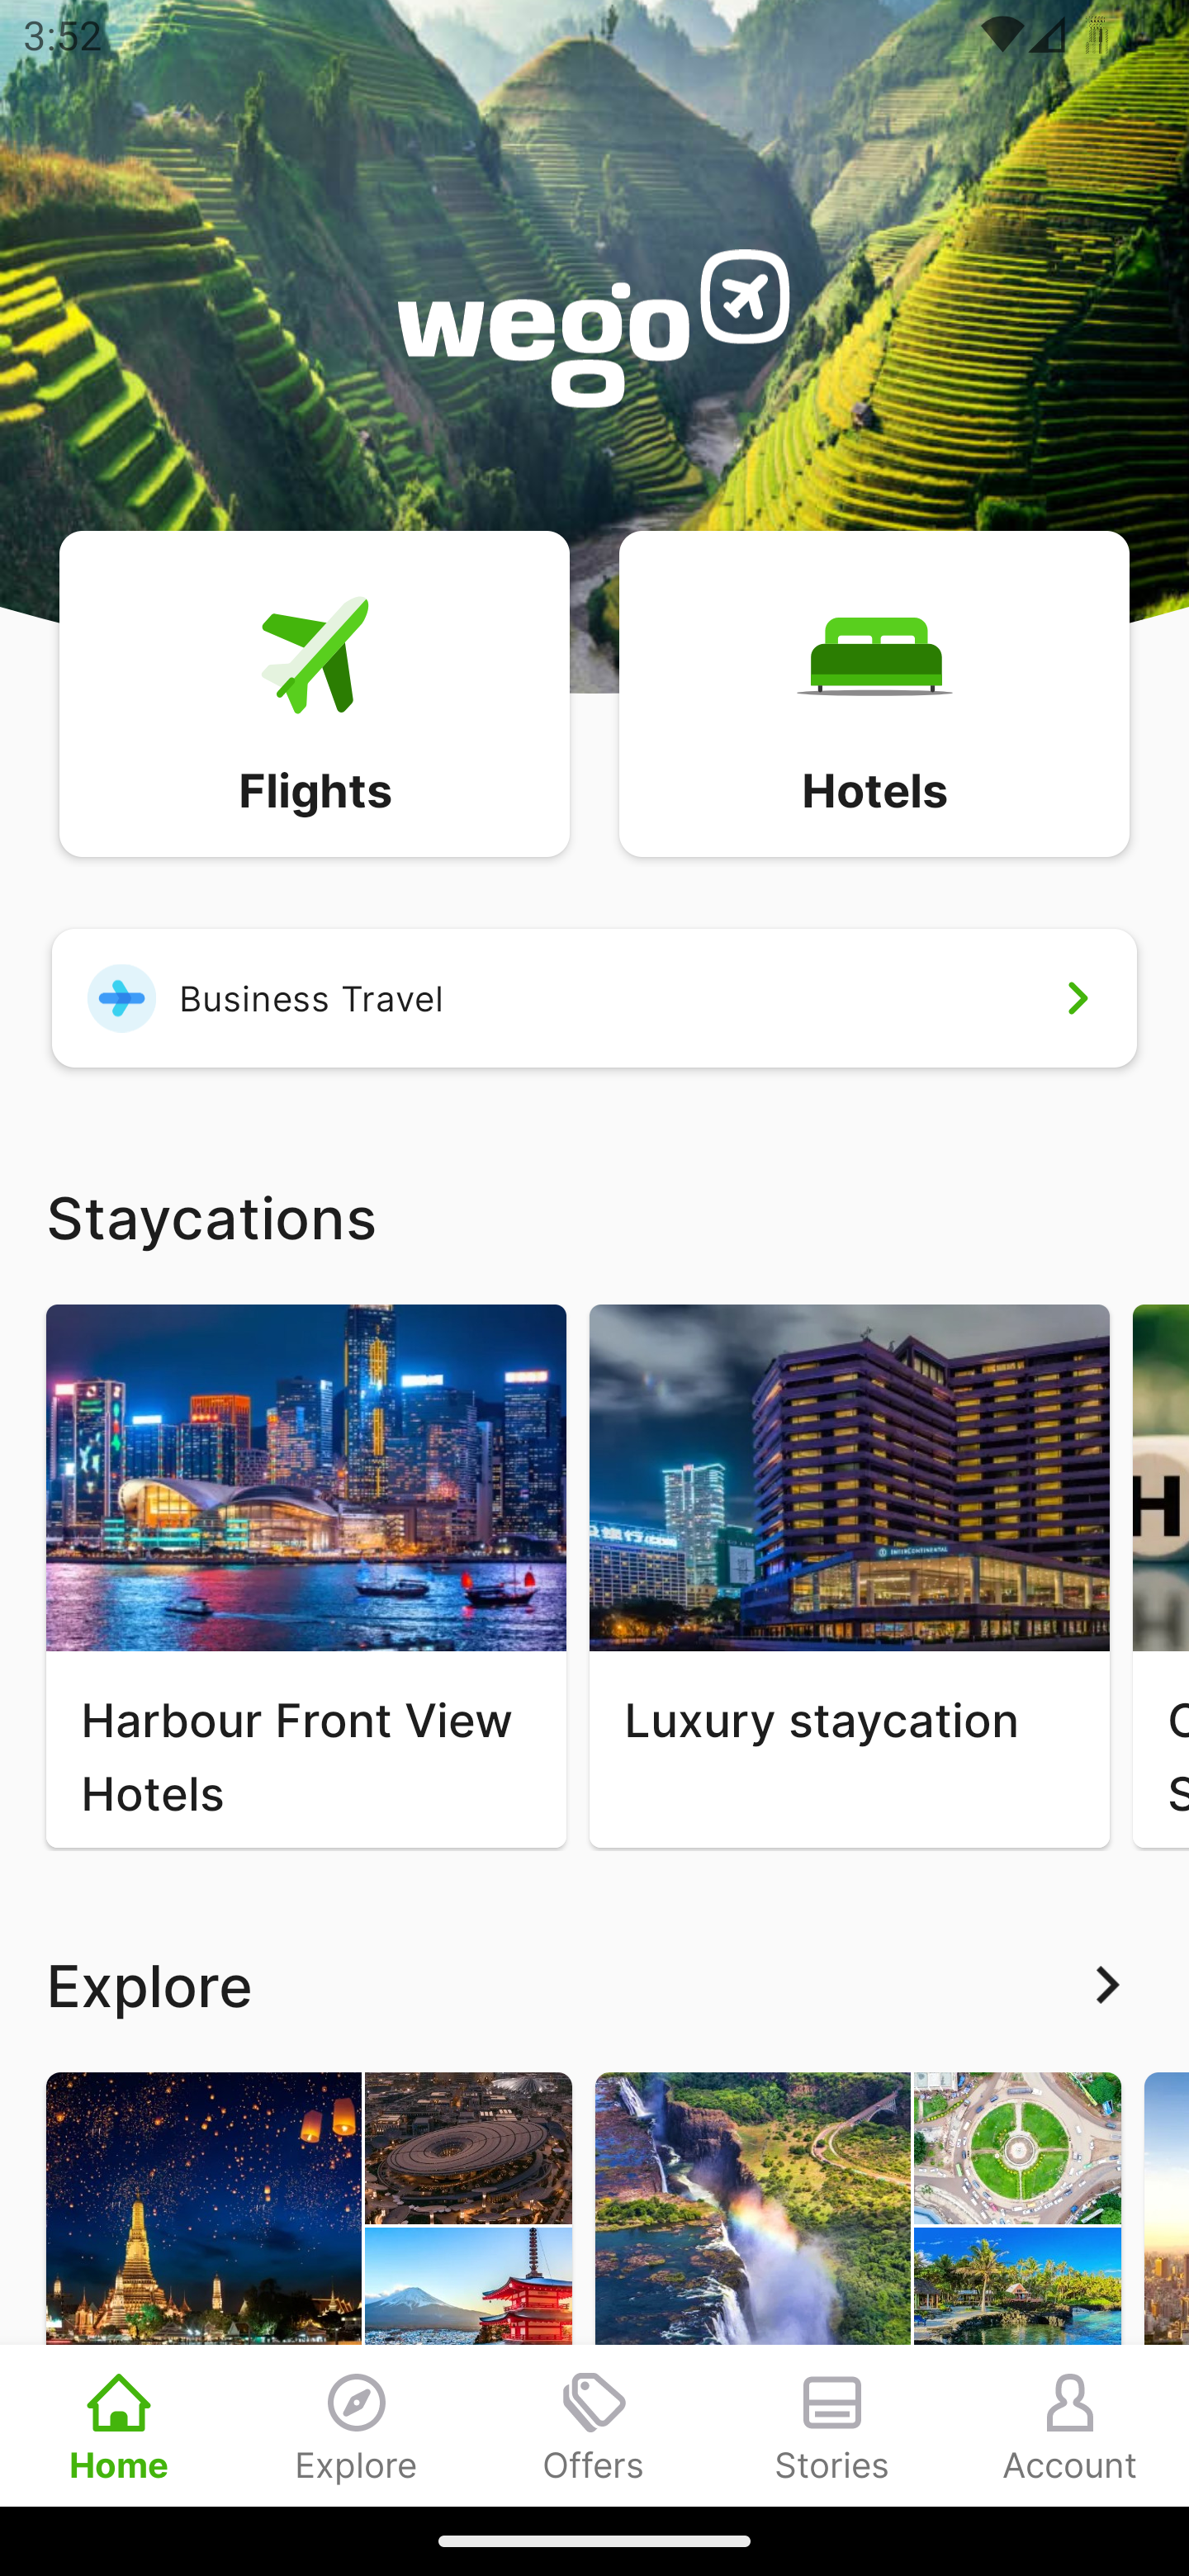  What do you see at coordinates (594, 1215) in the screenshot?
I see `Staycations` at bounding box center [594, 1215].